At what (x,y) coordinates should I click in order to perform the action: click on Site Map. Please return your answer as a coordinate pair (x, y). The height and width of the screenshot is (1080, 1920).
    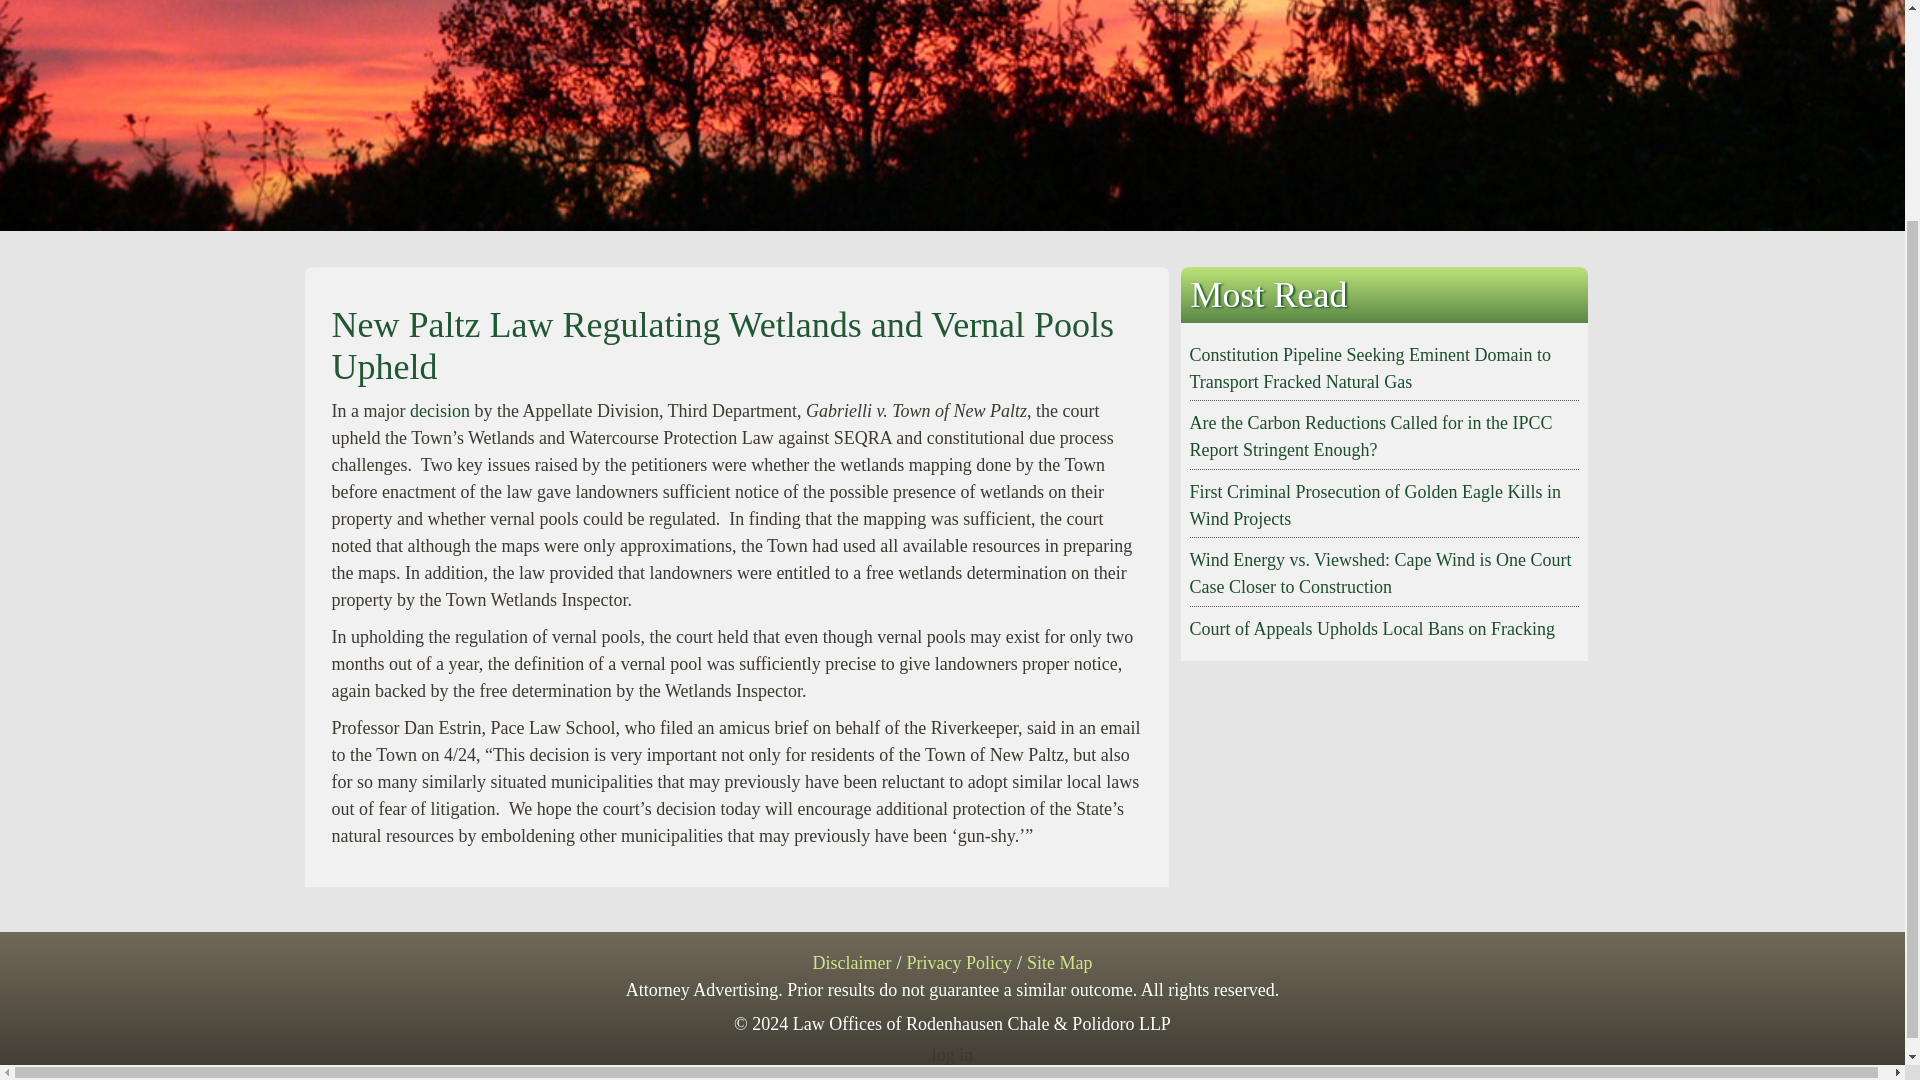
    Looking at the image, I should click on (1060, 962).